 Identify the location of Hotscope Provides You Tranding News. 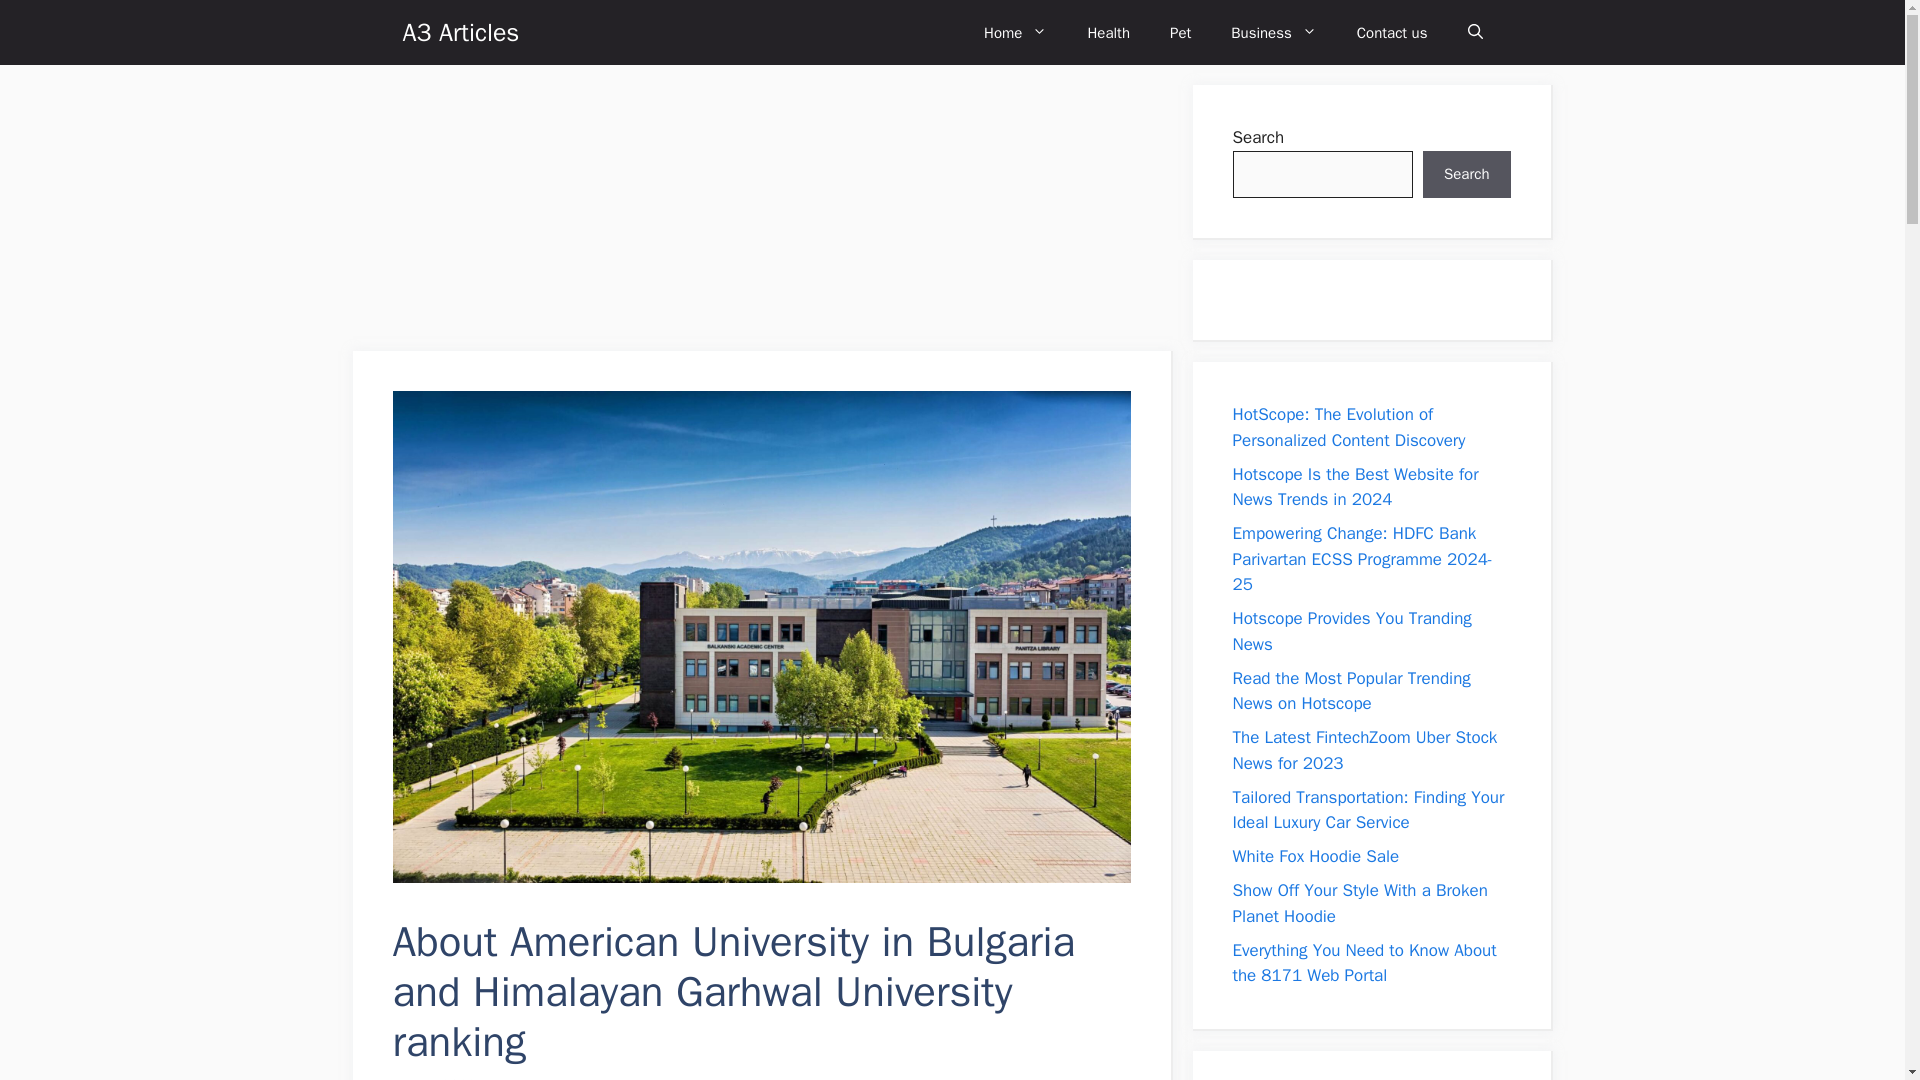
(1351, 631).